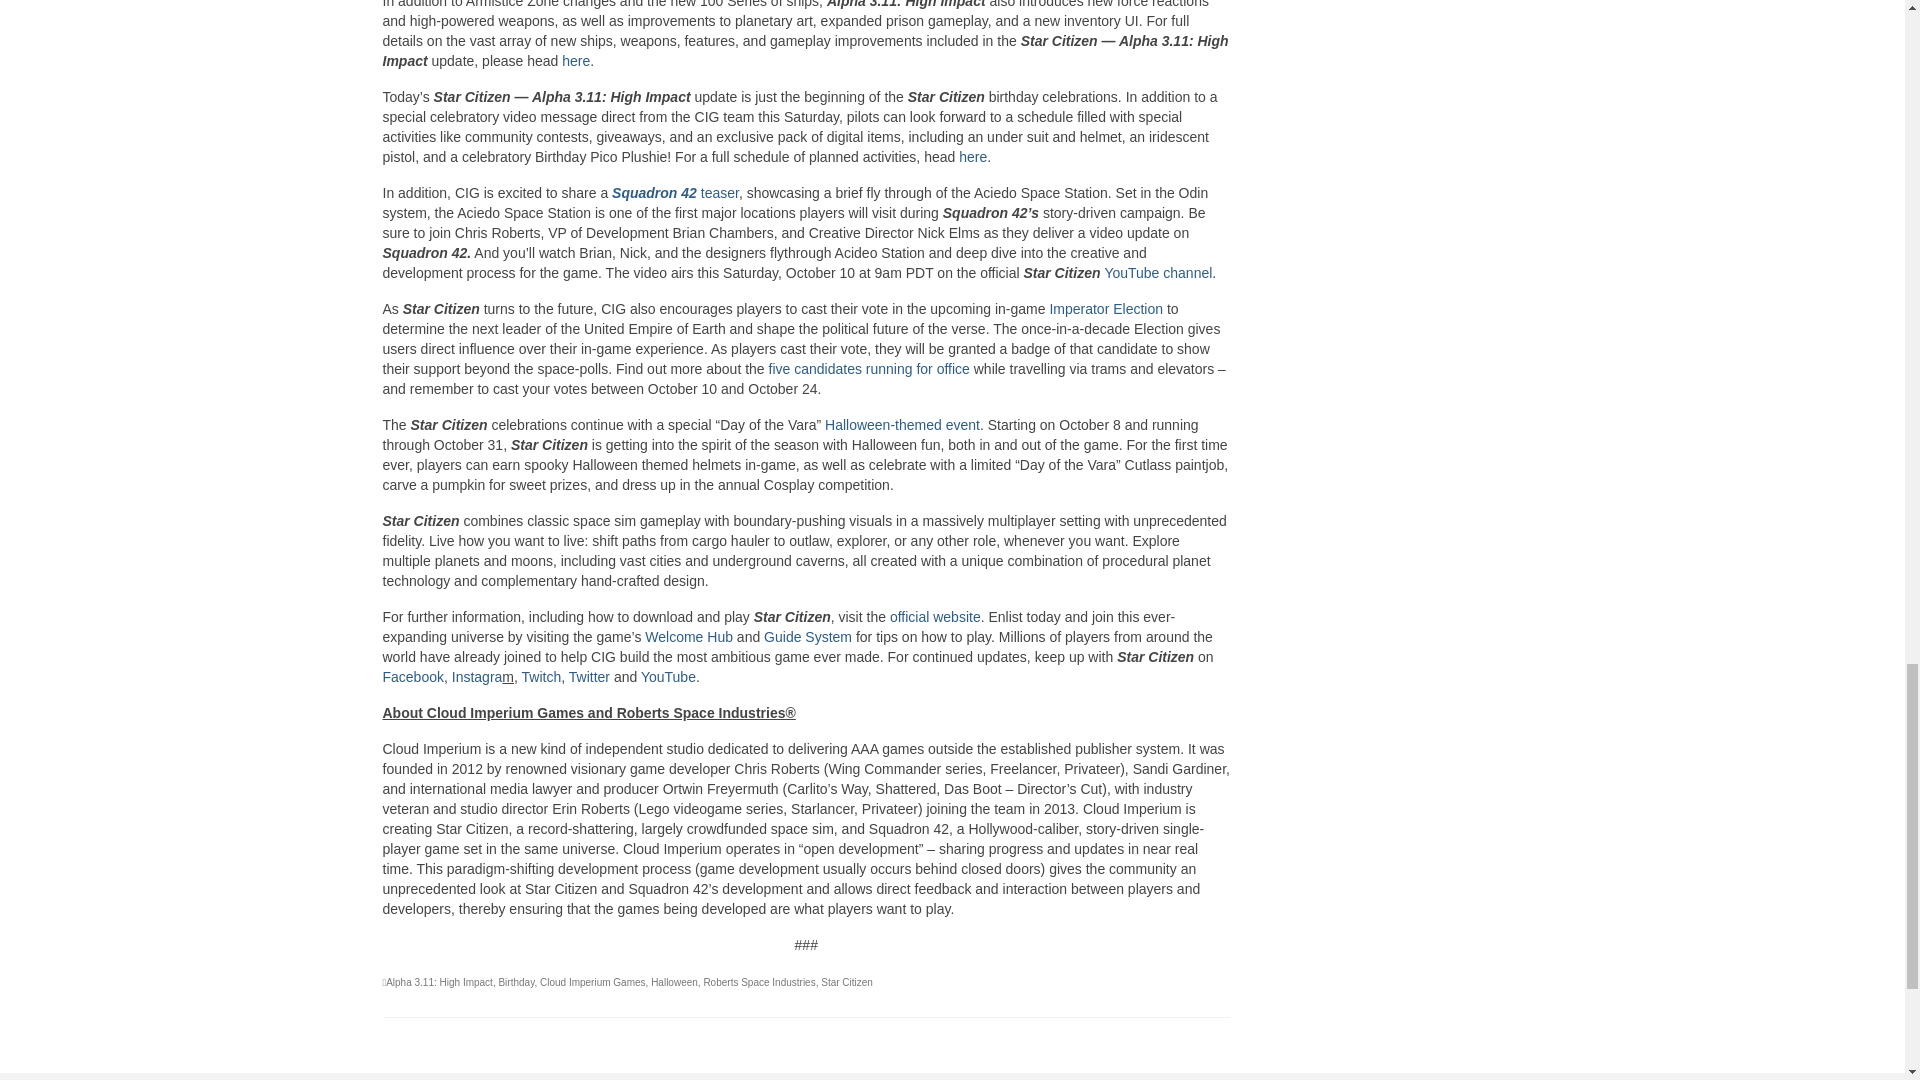 The width and height of the screenshot is (1920, 1080). I want to click on Guide System, so click(808, 636).